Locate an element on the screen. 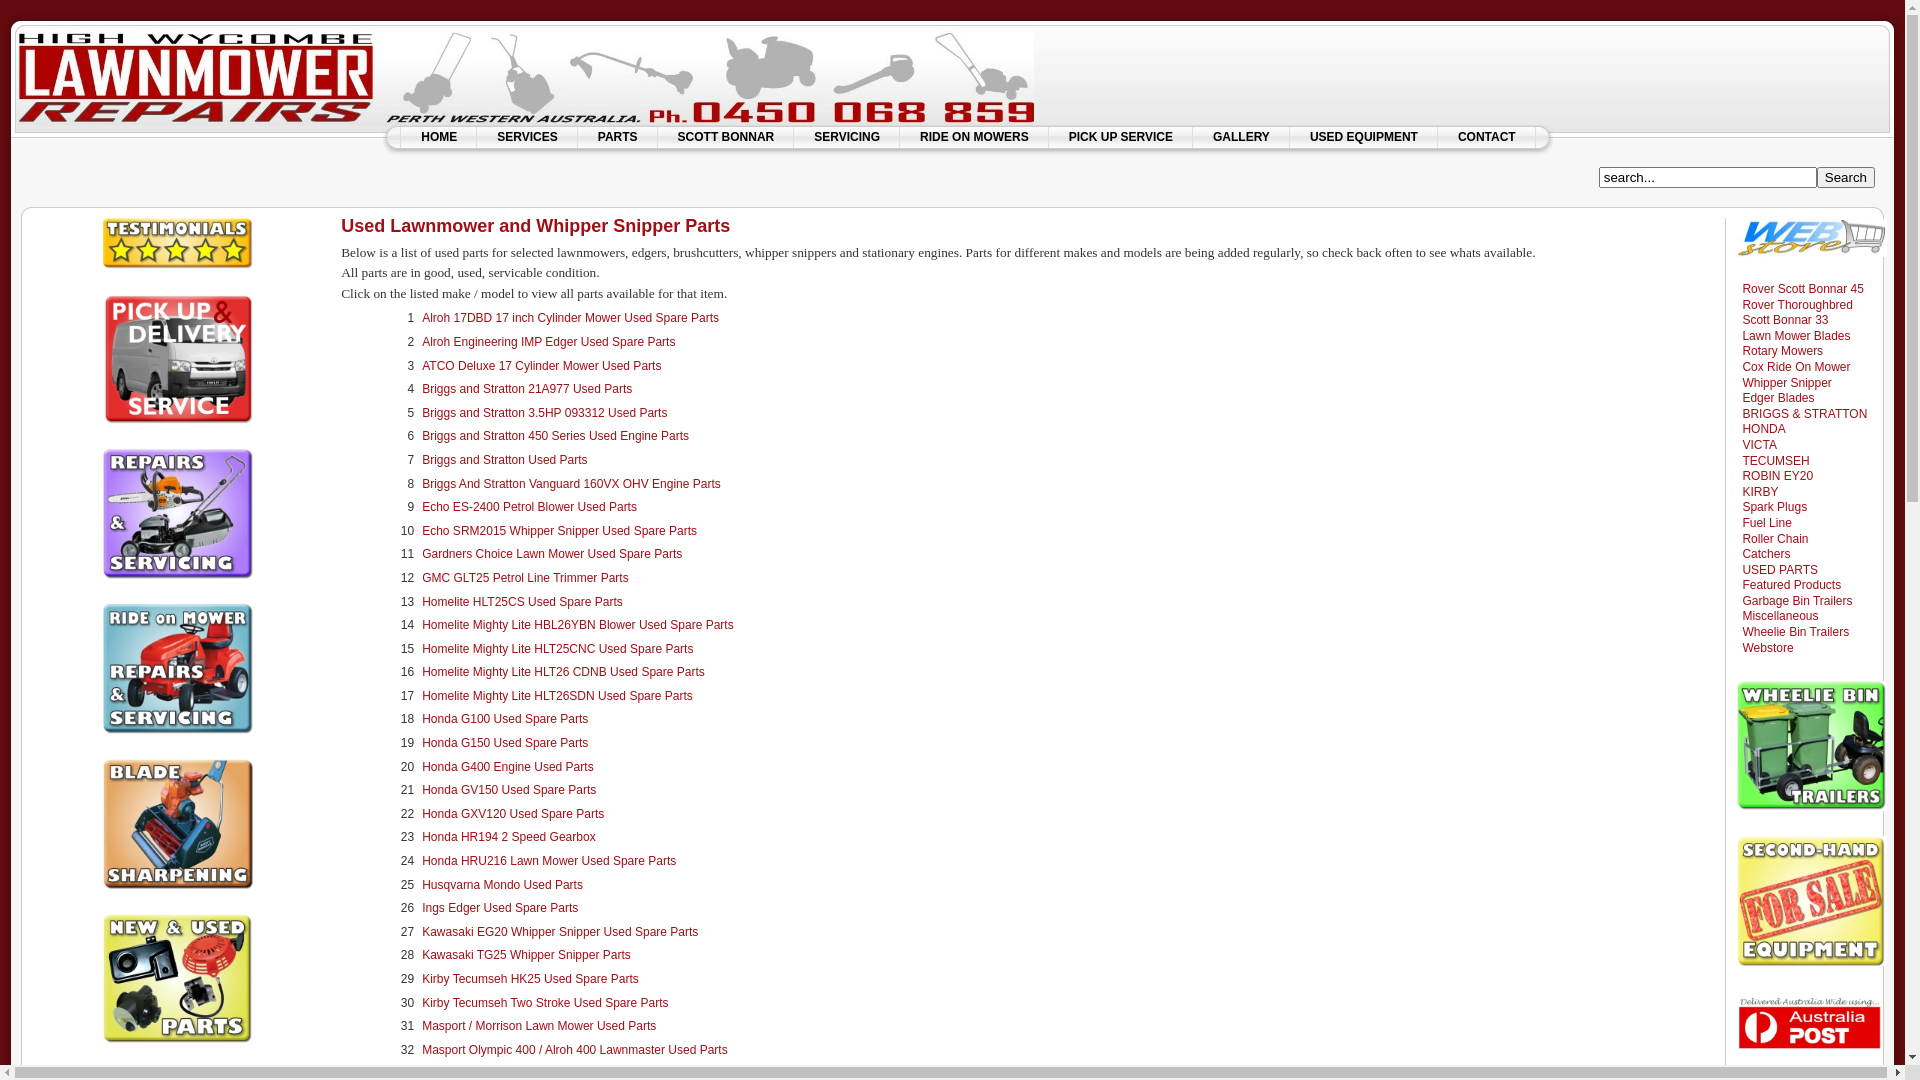 This screenshot has height=1080, width=1920. Edger Blades is located at coordinates (1776, 398).